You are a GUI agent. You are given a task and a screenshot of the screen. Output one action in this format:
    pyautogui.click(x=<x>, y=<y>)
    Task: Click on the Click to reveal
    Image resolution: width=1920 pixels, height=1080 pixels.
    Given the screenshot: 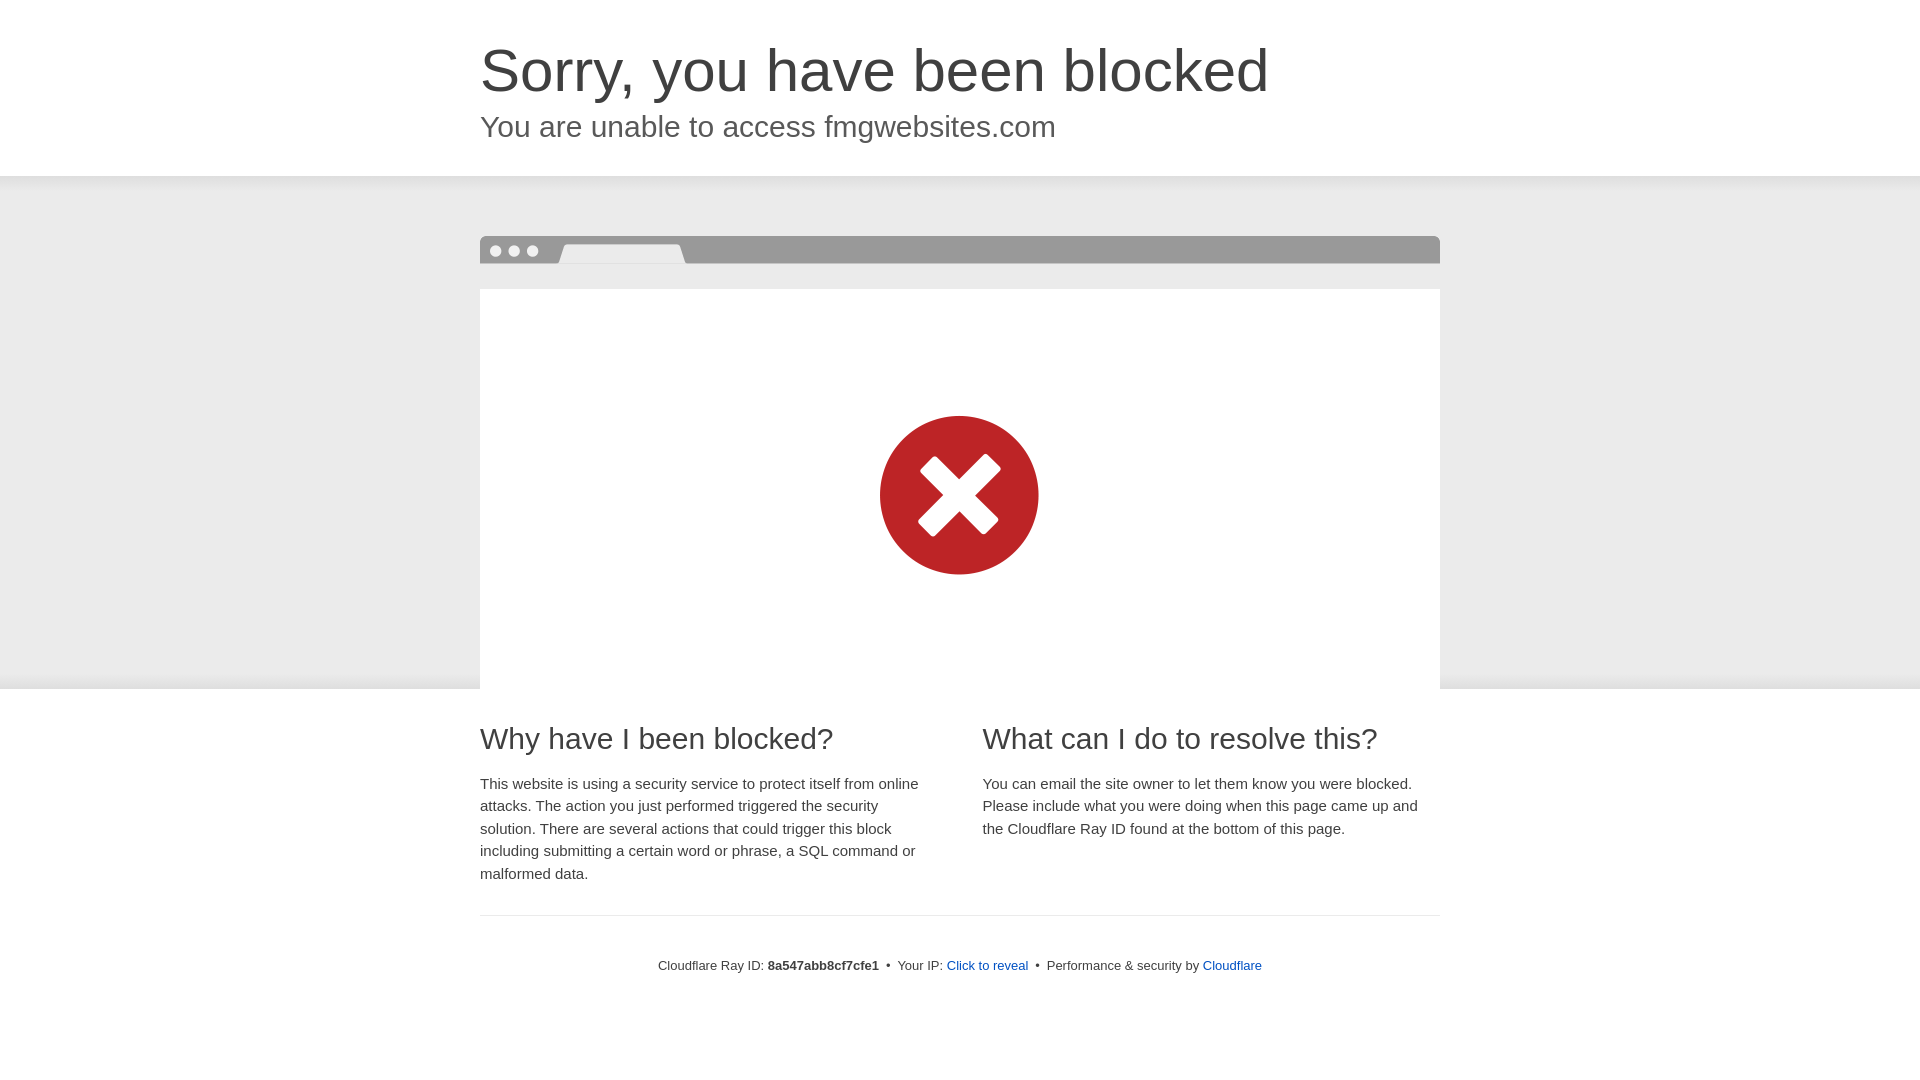 What is the action you would take?
    pyautogui.click(x=988, y=966)
    